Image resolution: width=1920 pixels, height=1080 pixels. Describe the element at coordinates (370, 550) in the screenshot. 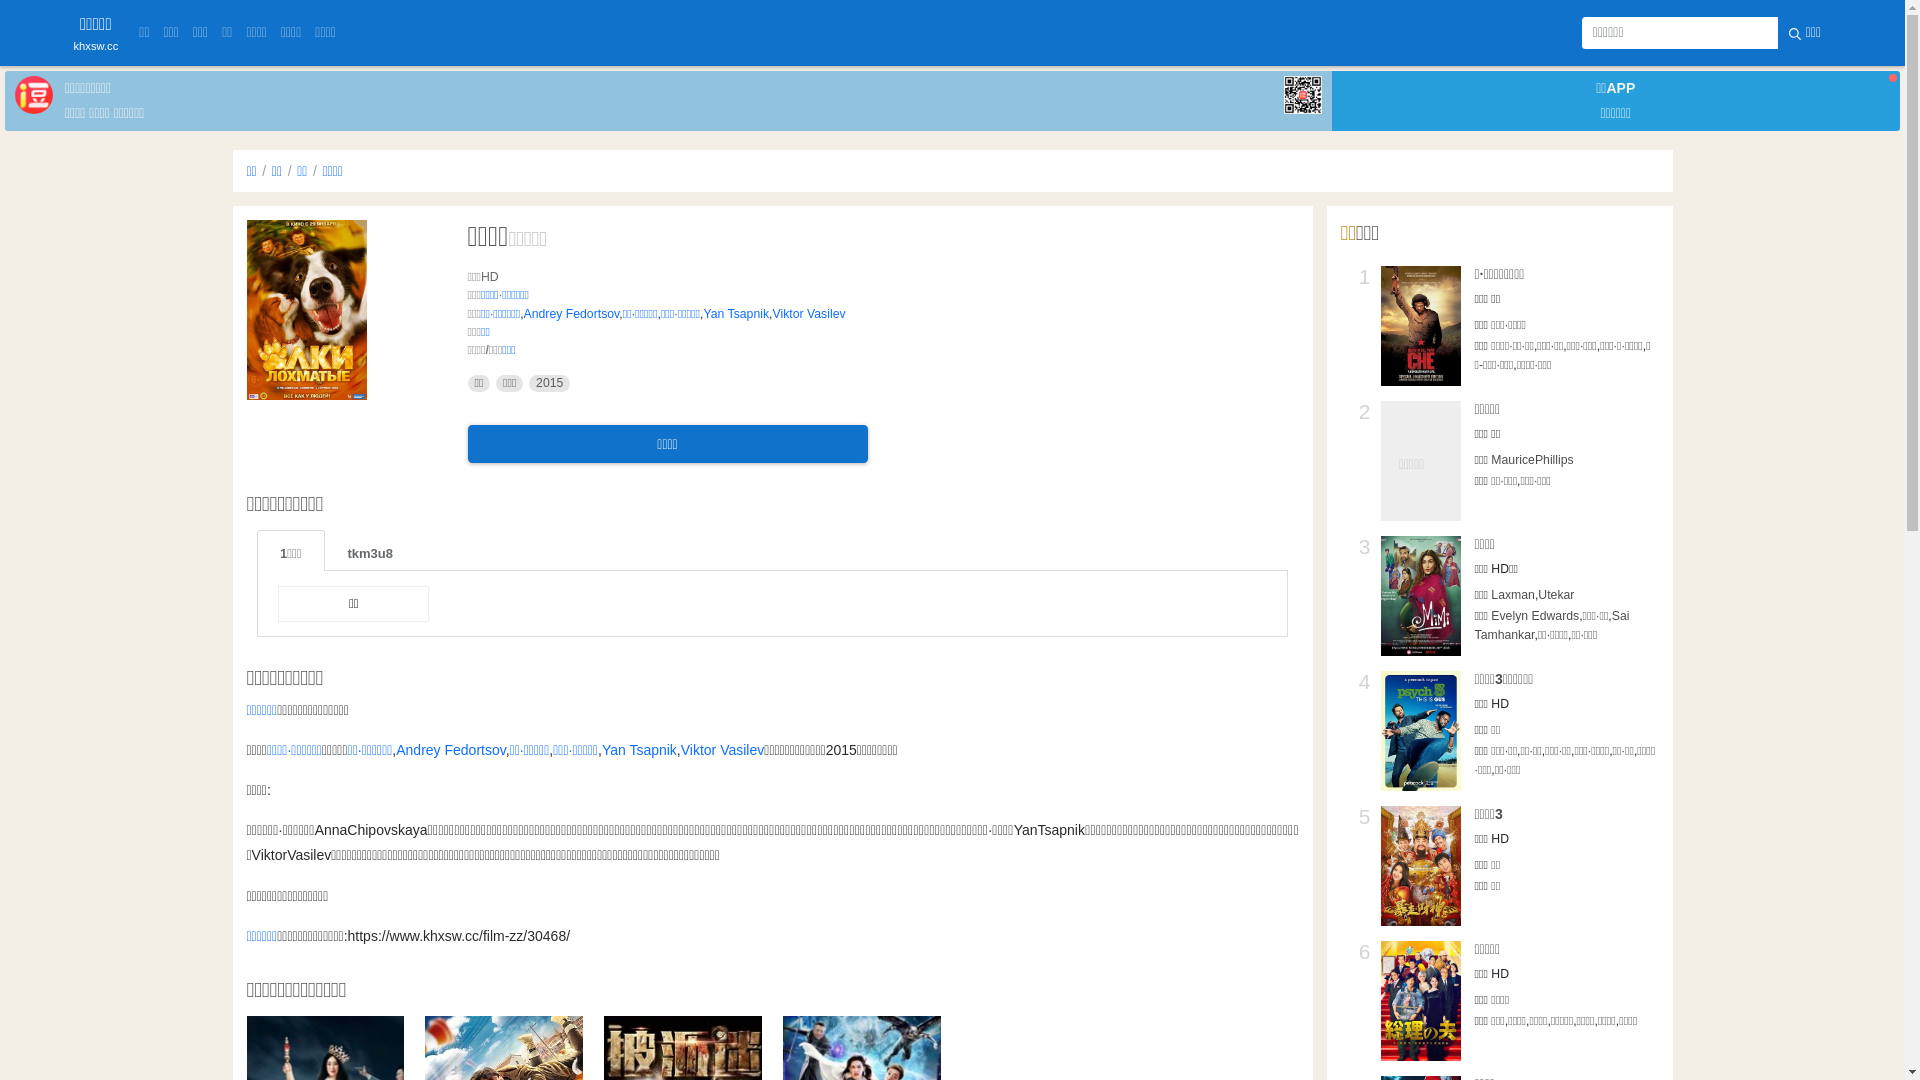

I see `tkm3u8` at that location.